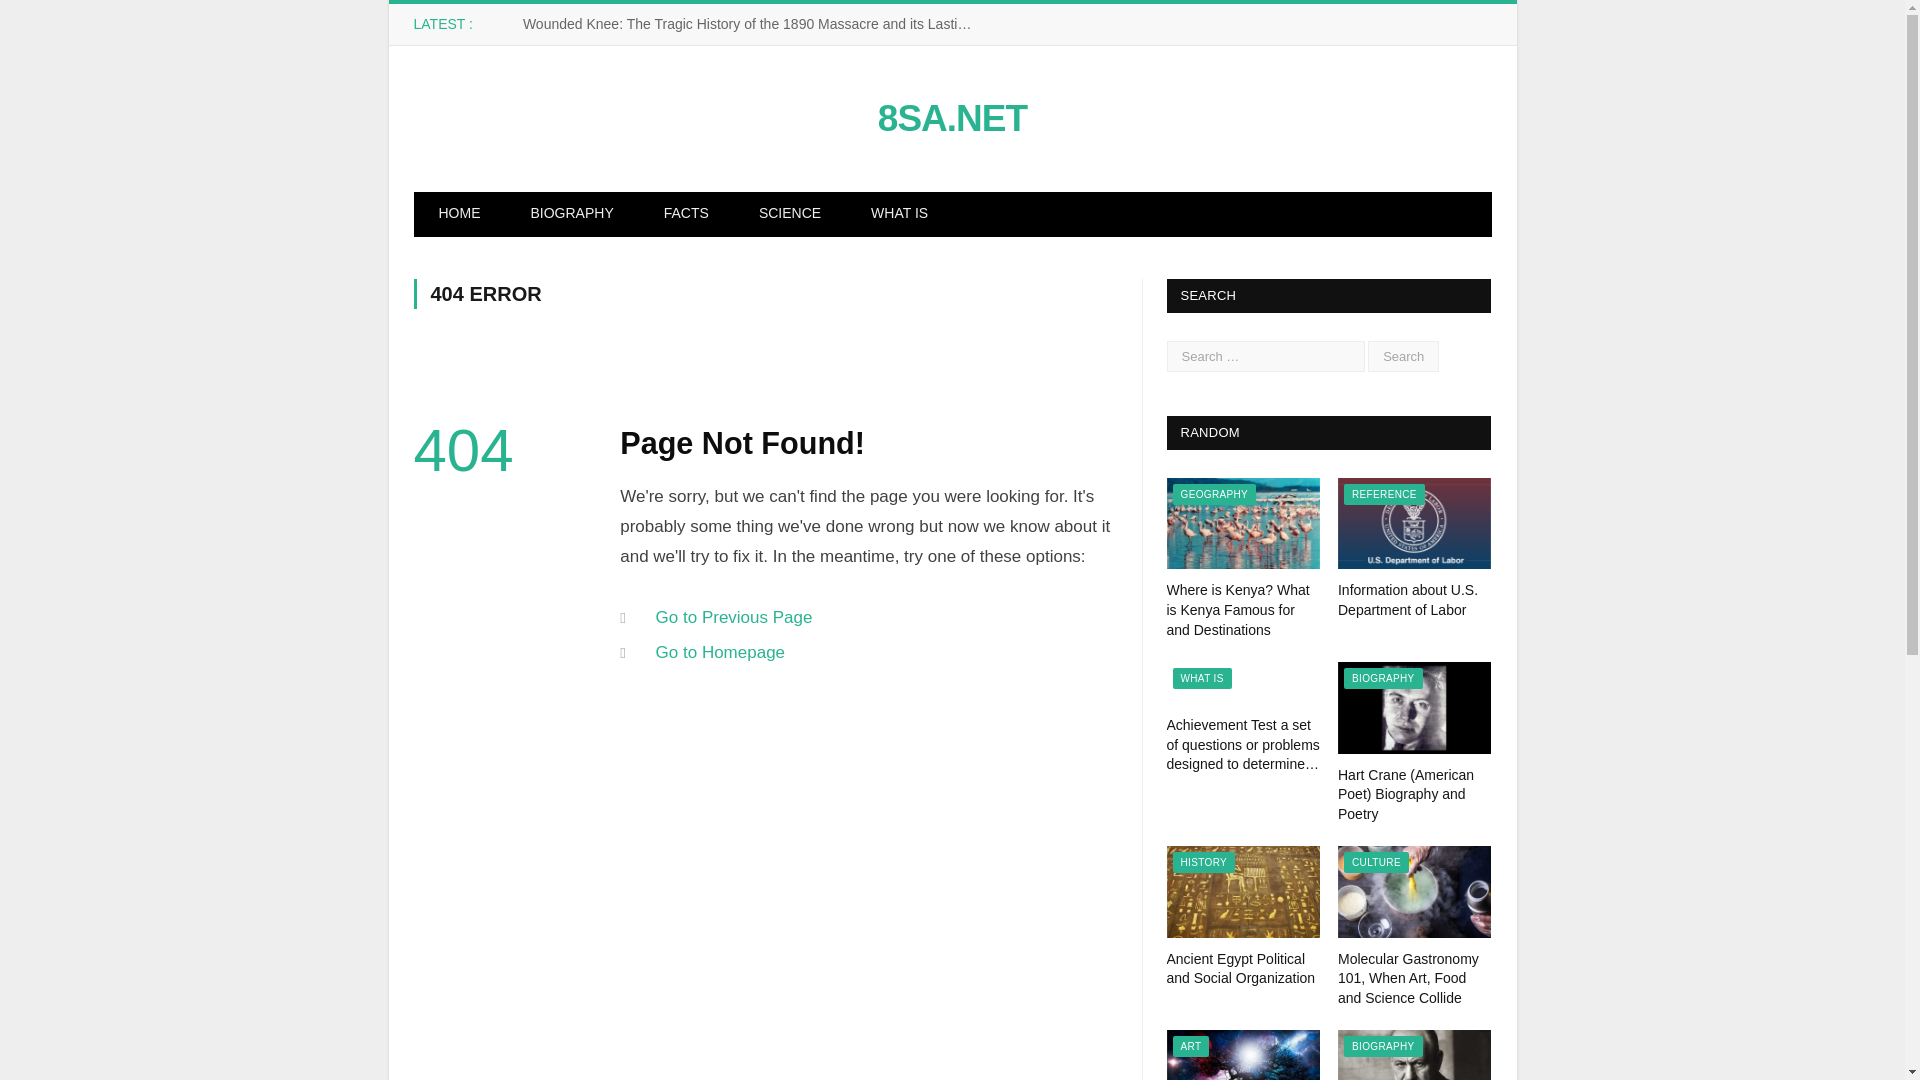 This screenshot has height=1080, width=1920. What do you see at coordinates (952, 118) in the screenshot?
I see `8SA.NET` at bounding box center [952, 118].